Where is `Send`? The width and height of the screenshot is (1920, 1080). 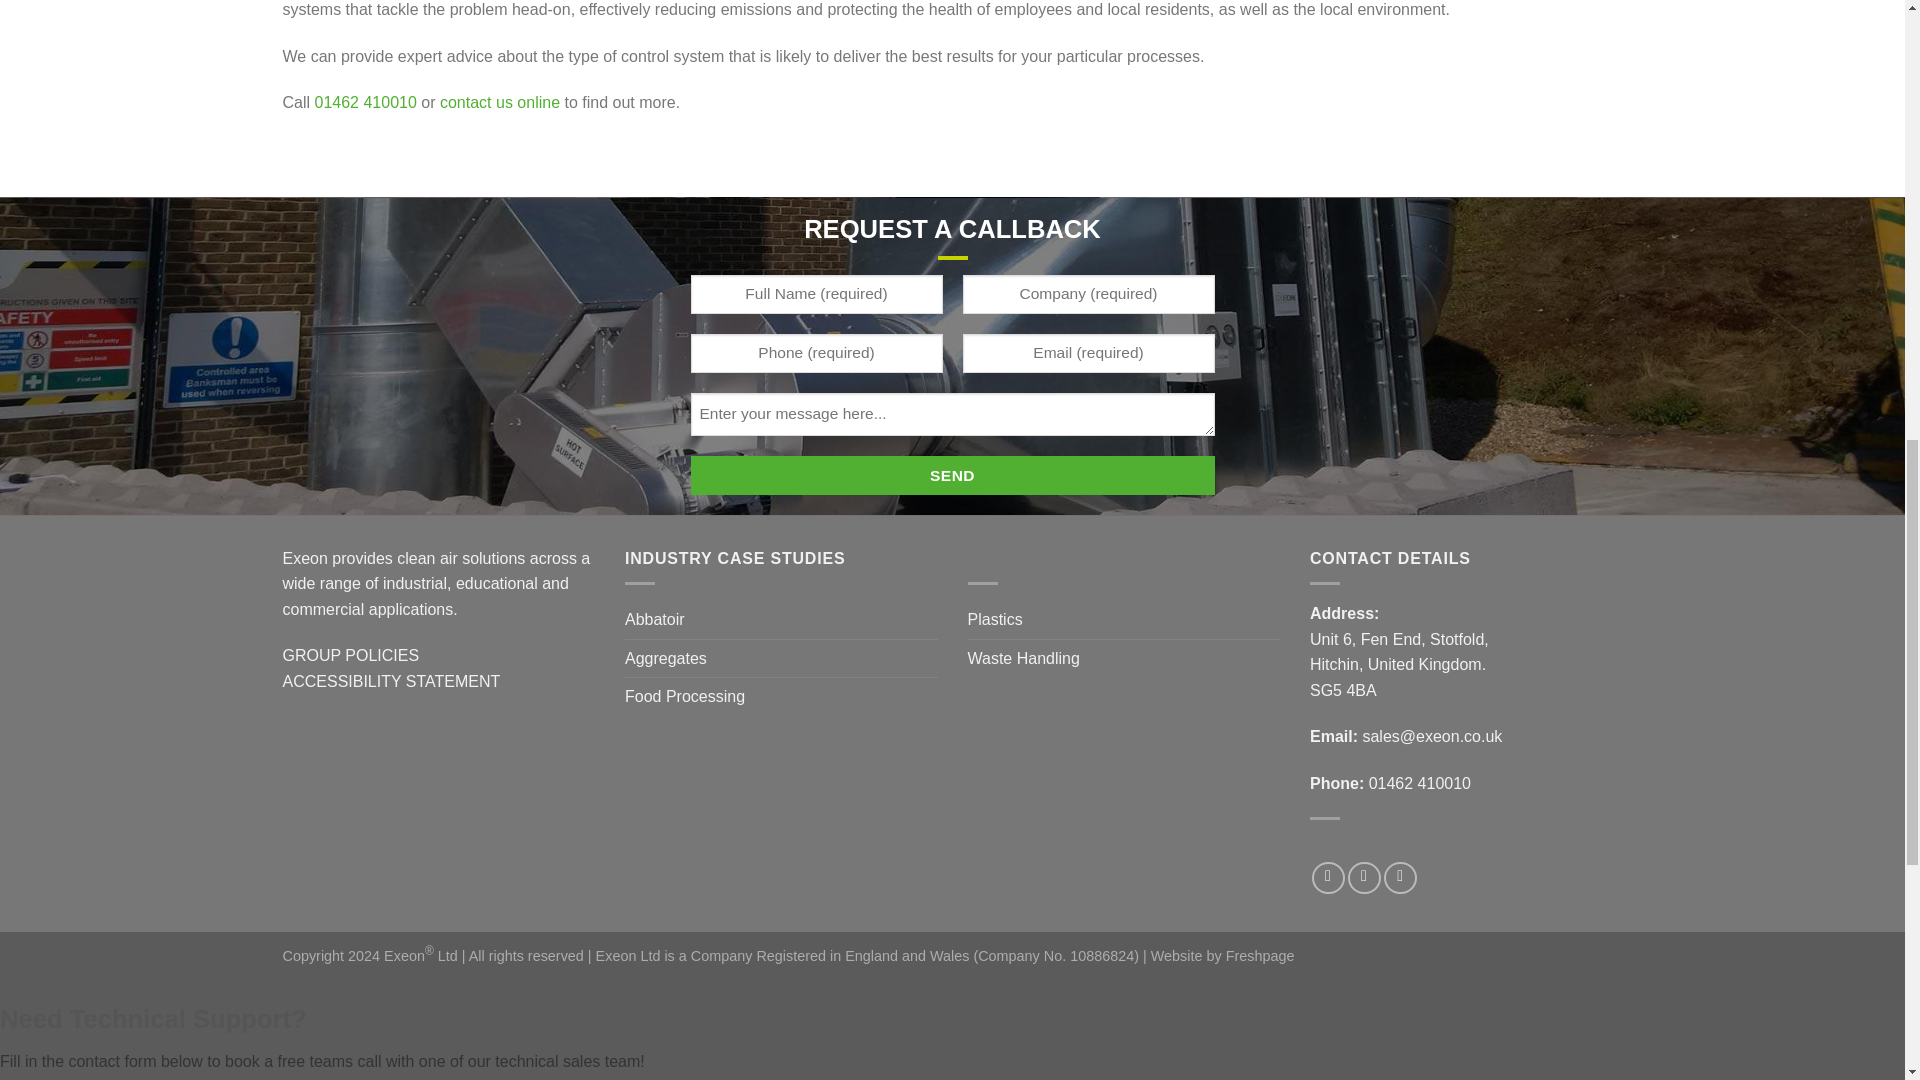
Send is located at coordinates (951, 474).